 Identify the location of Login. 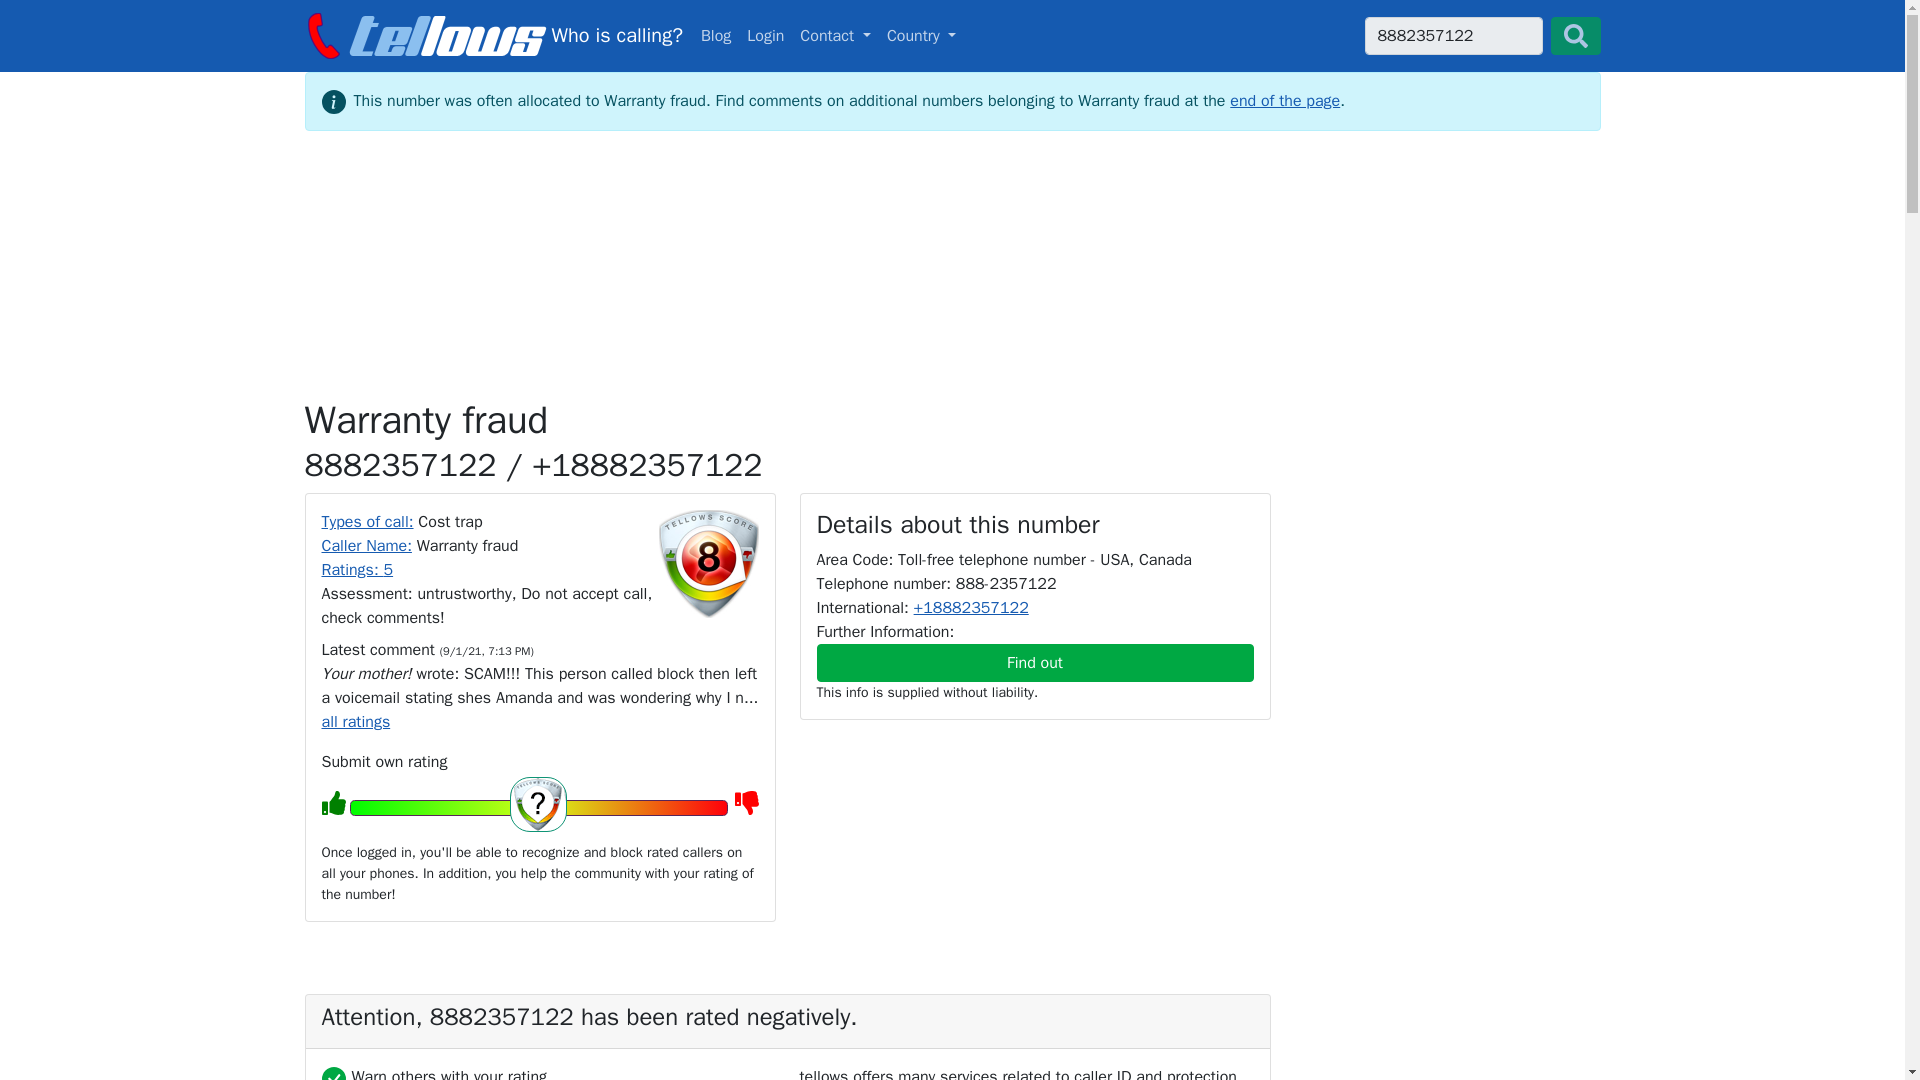
(765, 36).